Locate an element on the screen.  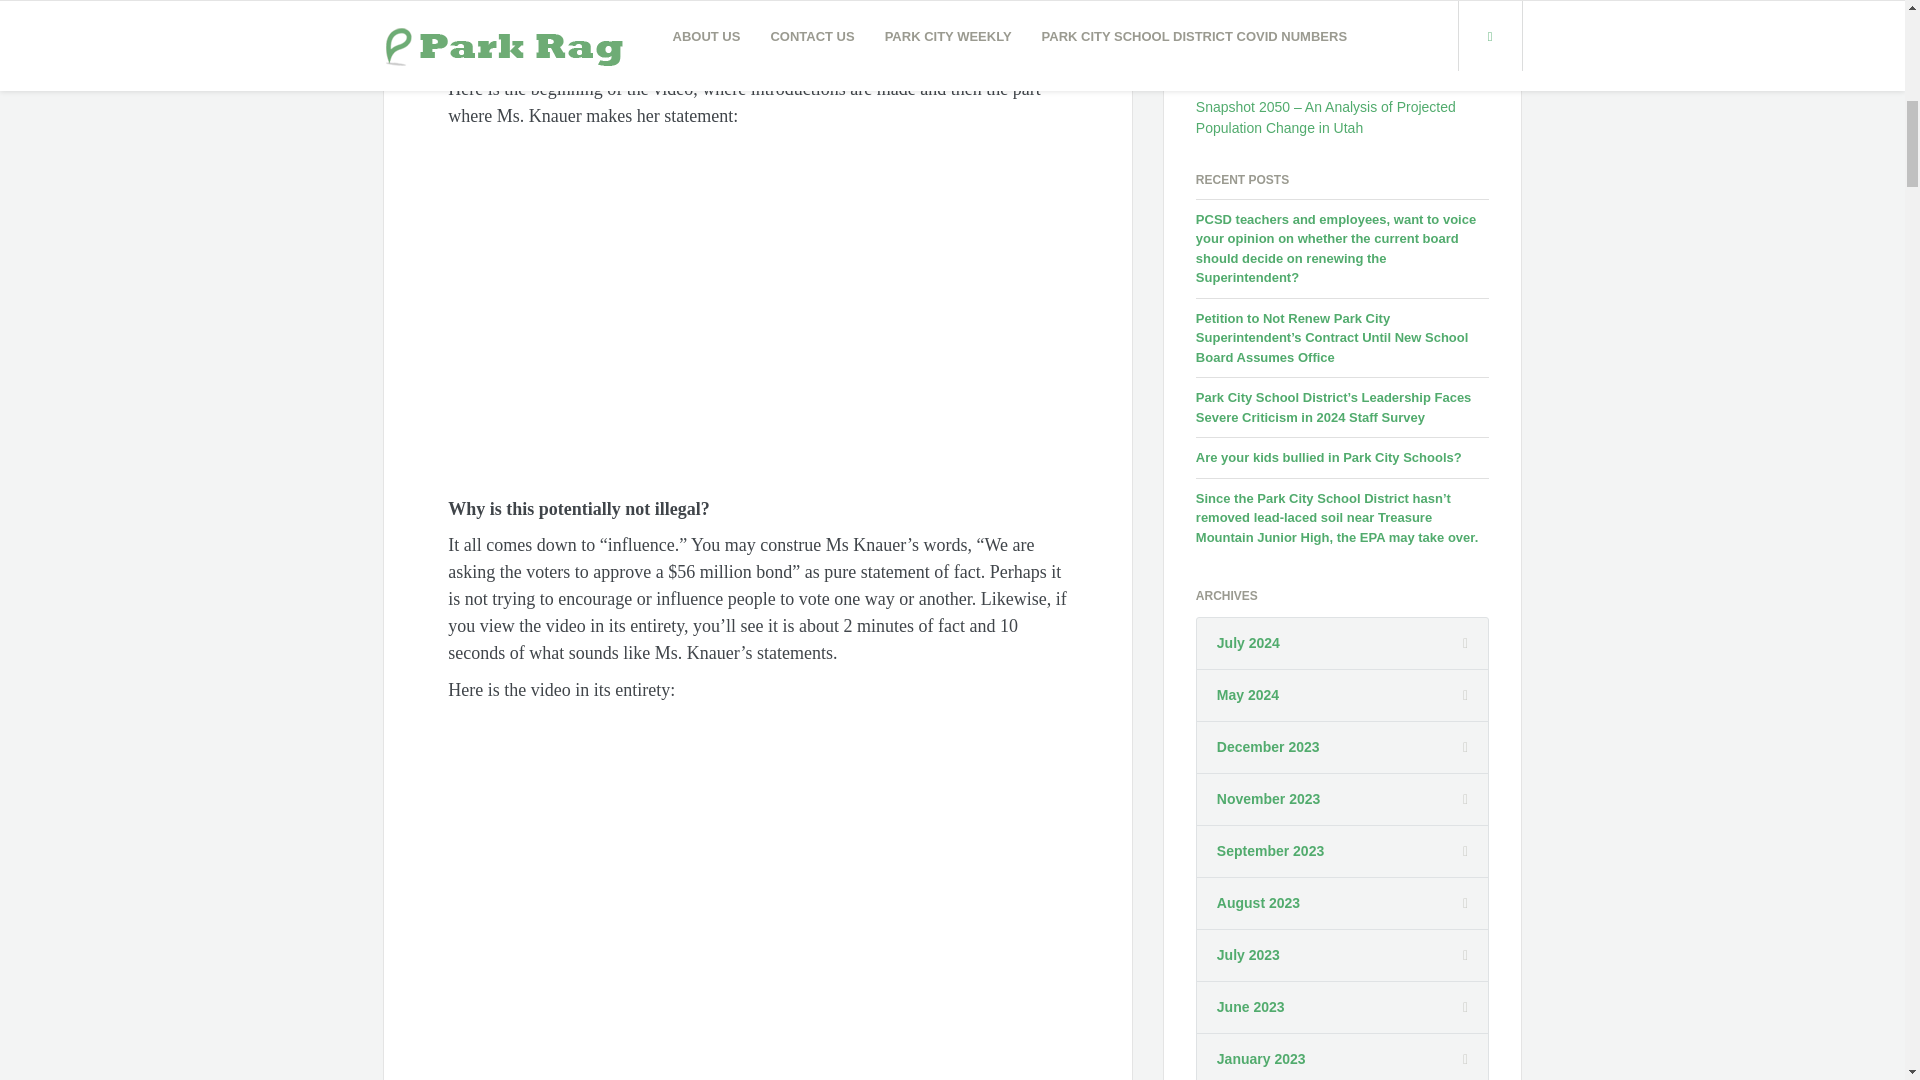
Park City Climate Change Assessment is located at coordinates (1316, 34).